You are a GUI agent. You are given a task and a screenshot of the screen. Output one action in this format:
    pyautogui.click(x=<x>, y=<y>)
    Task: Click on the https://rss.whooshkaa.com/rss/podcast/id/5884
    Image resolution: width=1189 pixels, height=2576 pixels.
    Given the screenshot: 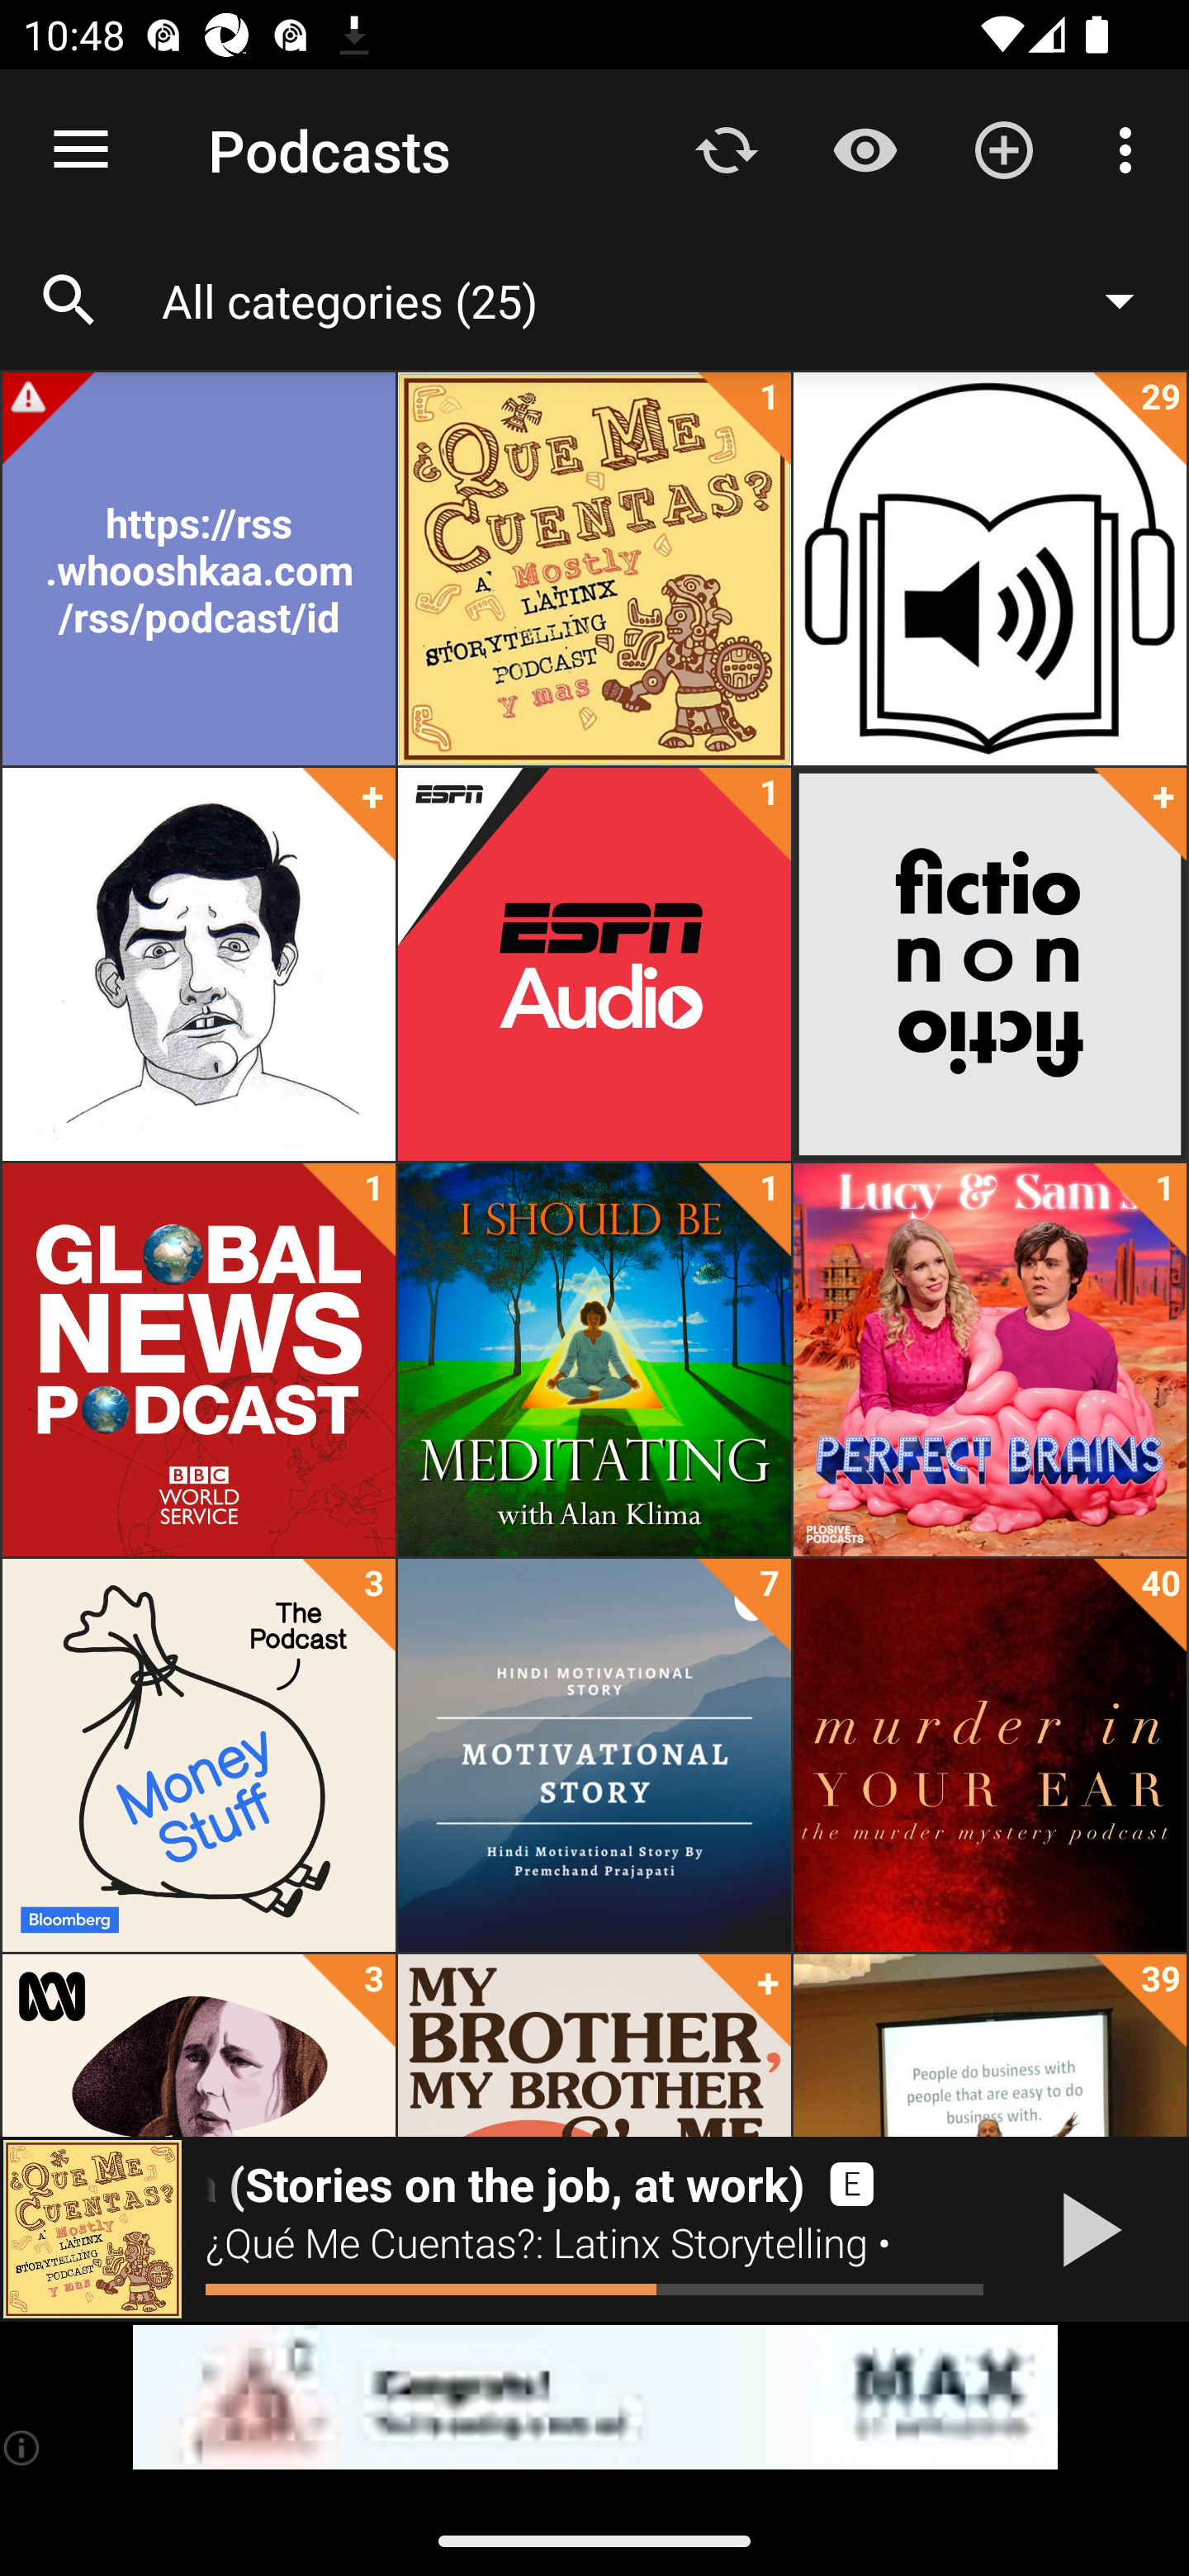 What is the action you would take?
    pyautogui.click(x=198, y=569)
    